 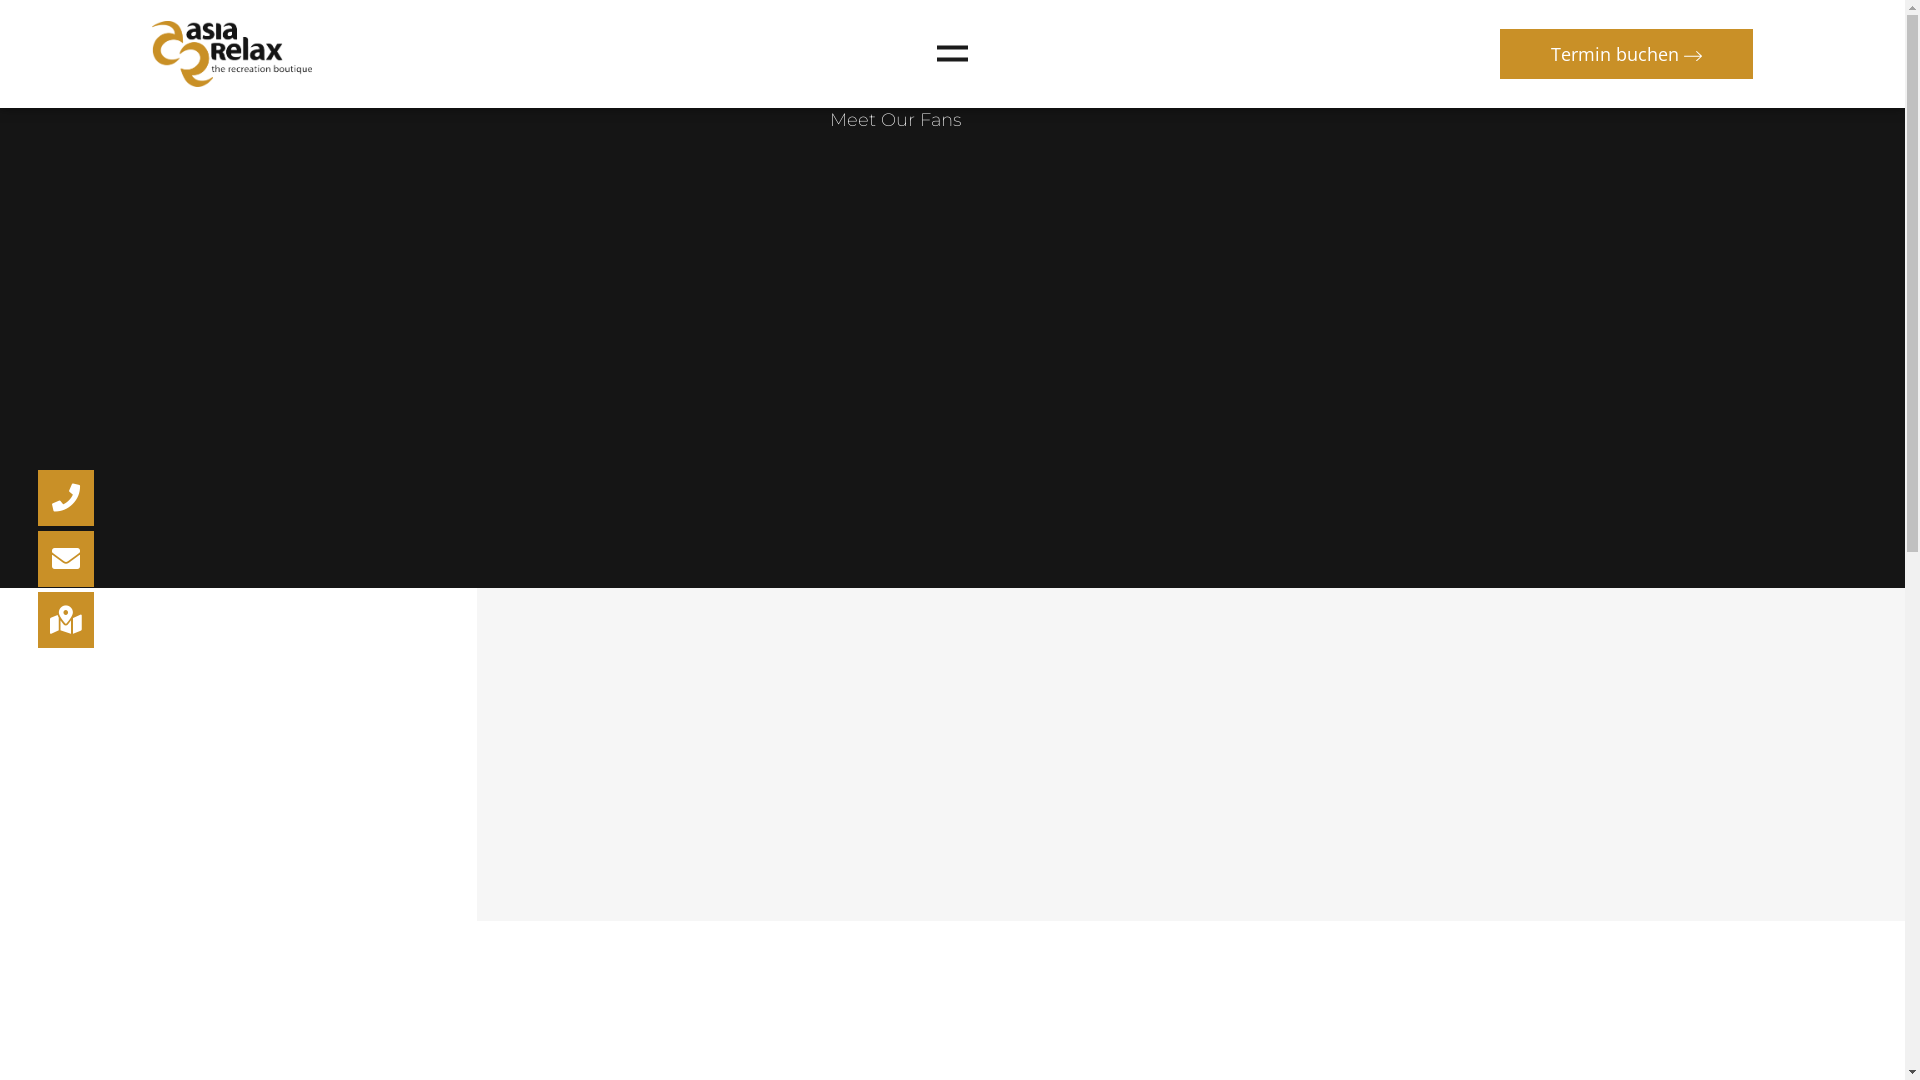 I want to click on Termin buchen, so click(x=1626, y=54).